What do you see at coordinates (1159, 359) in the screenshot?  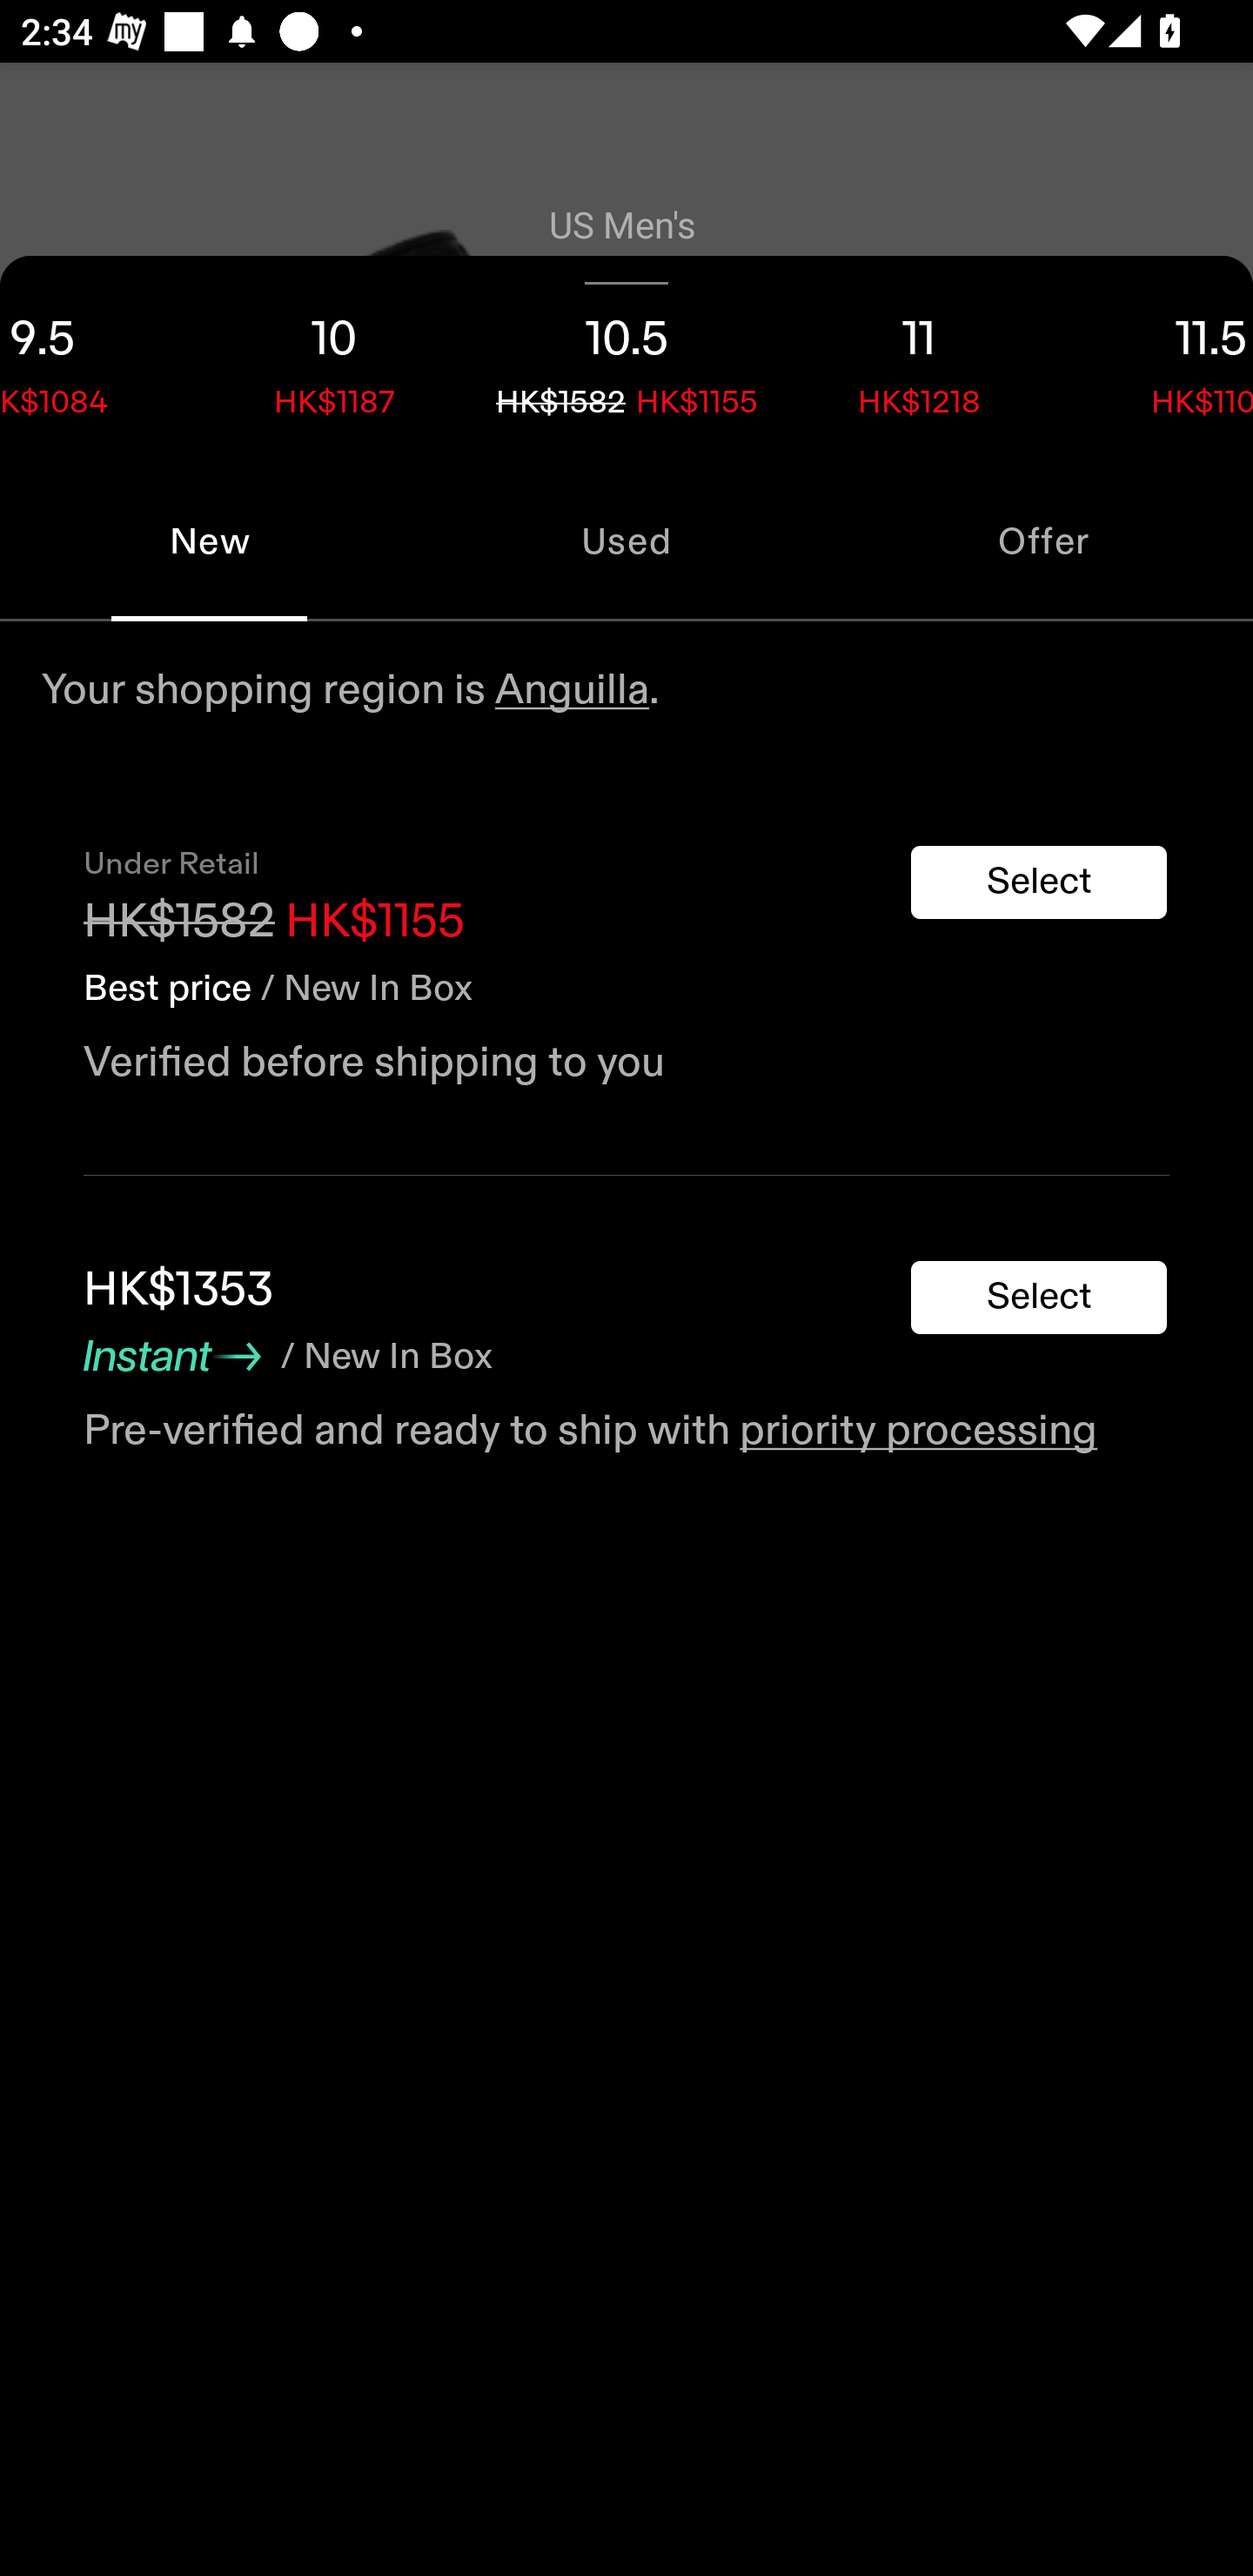 I see `11.5 HK$1107` at bounding box center [1159, 359].